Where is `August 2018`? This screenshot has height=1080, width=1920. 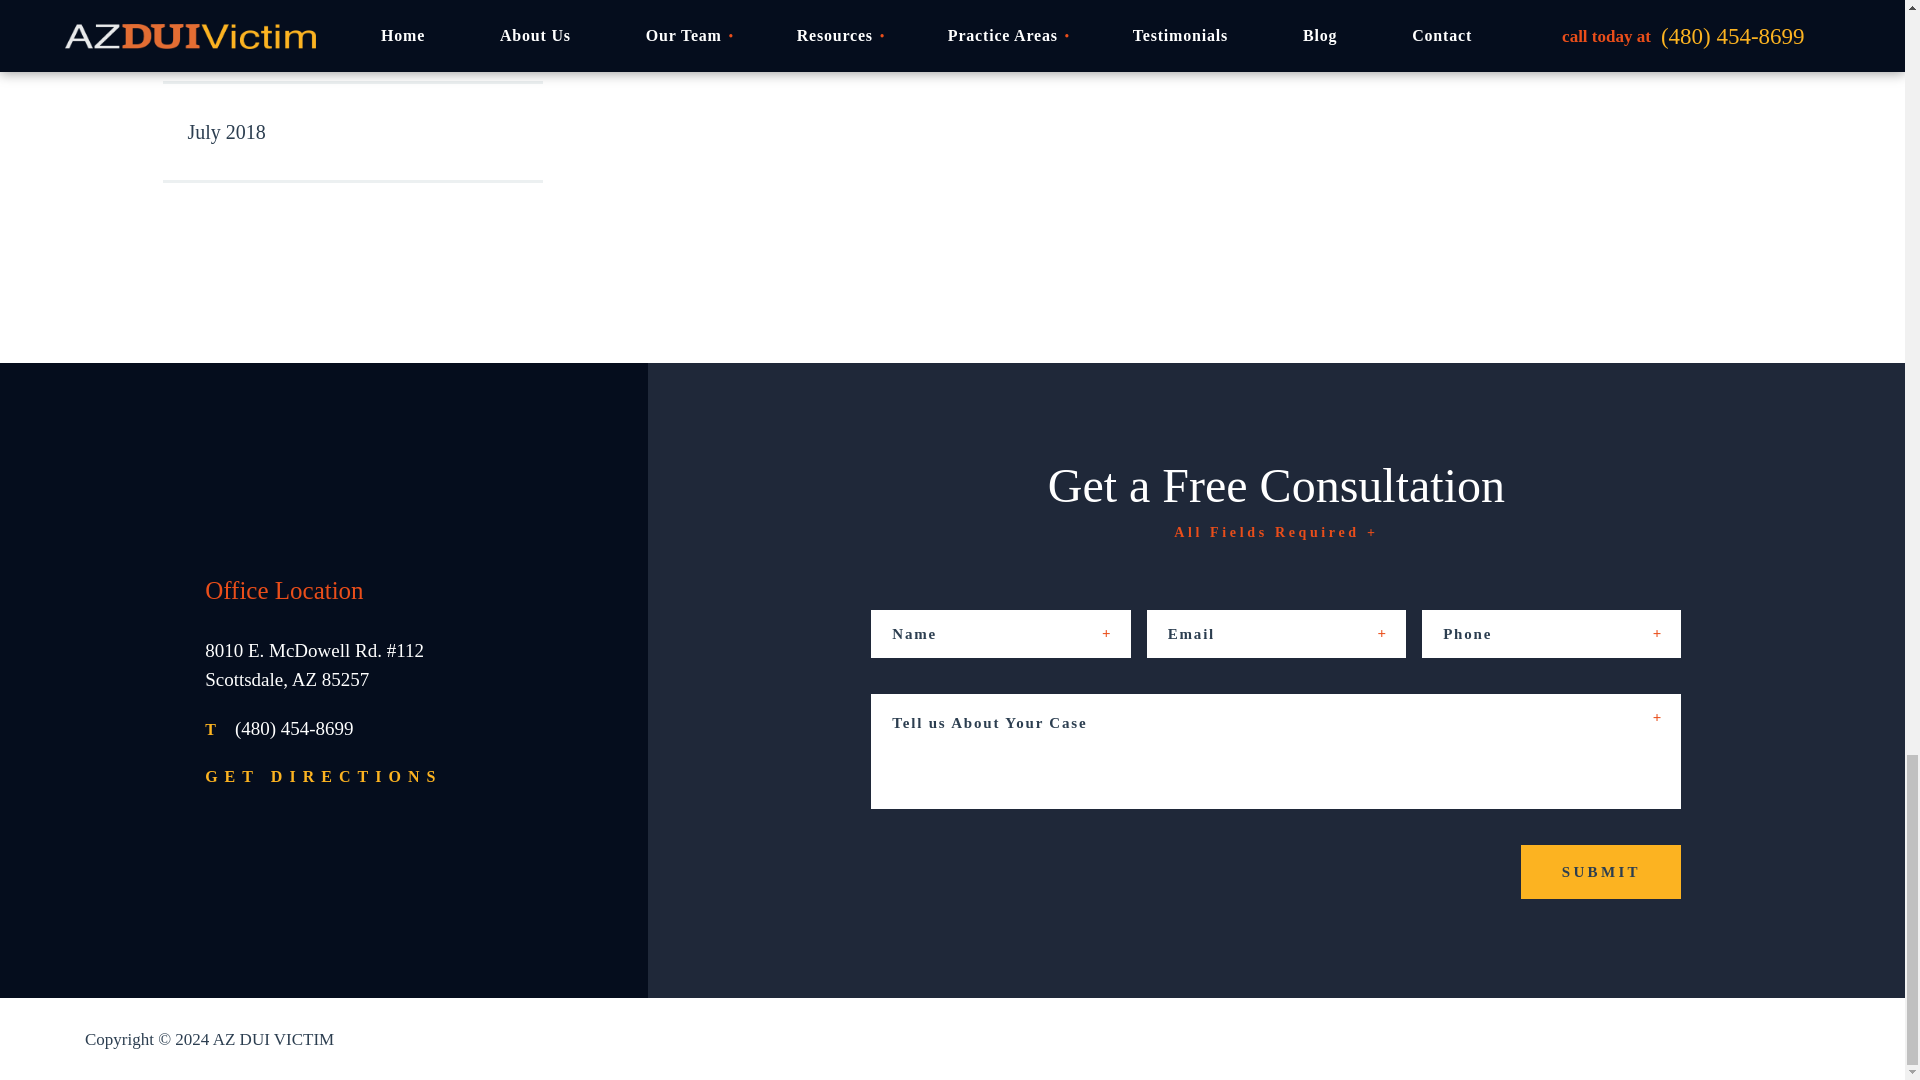 August 2018 is located at coordinates (351, 42).